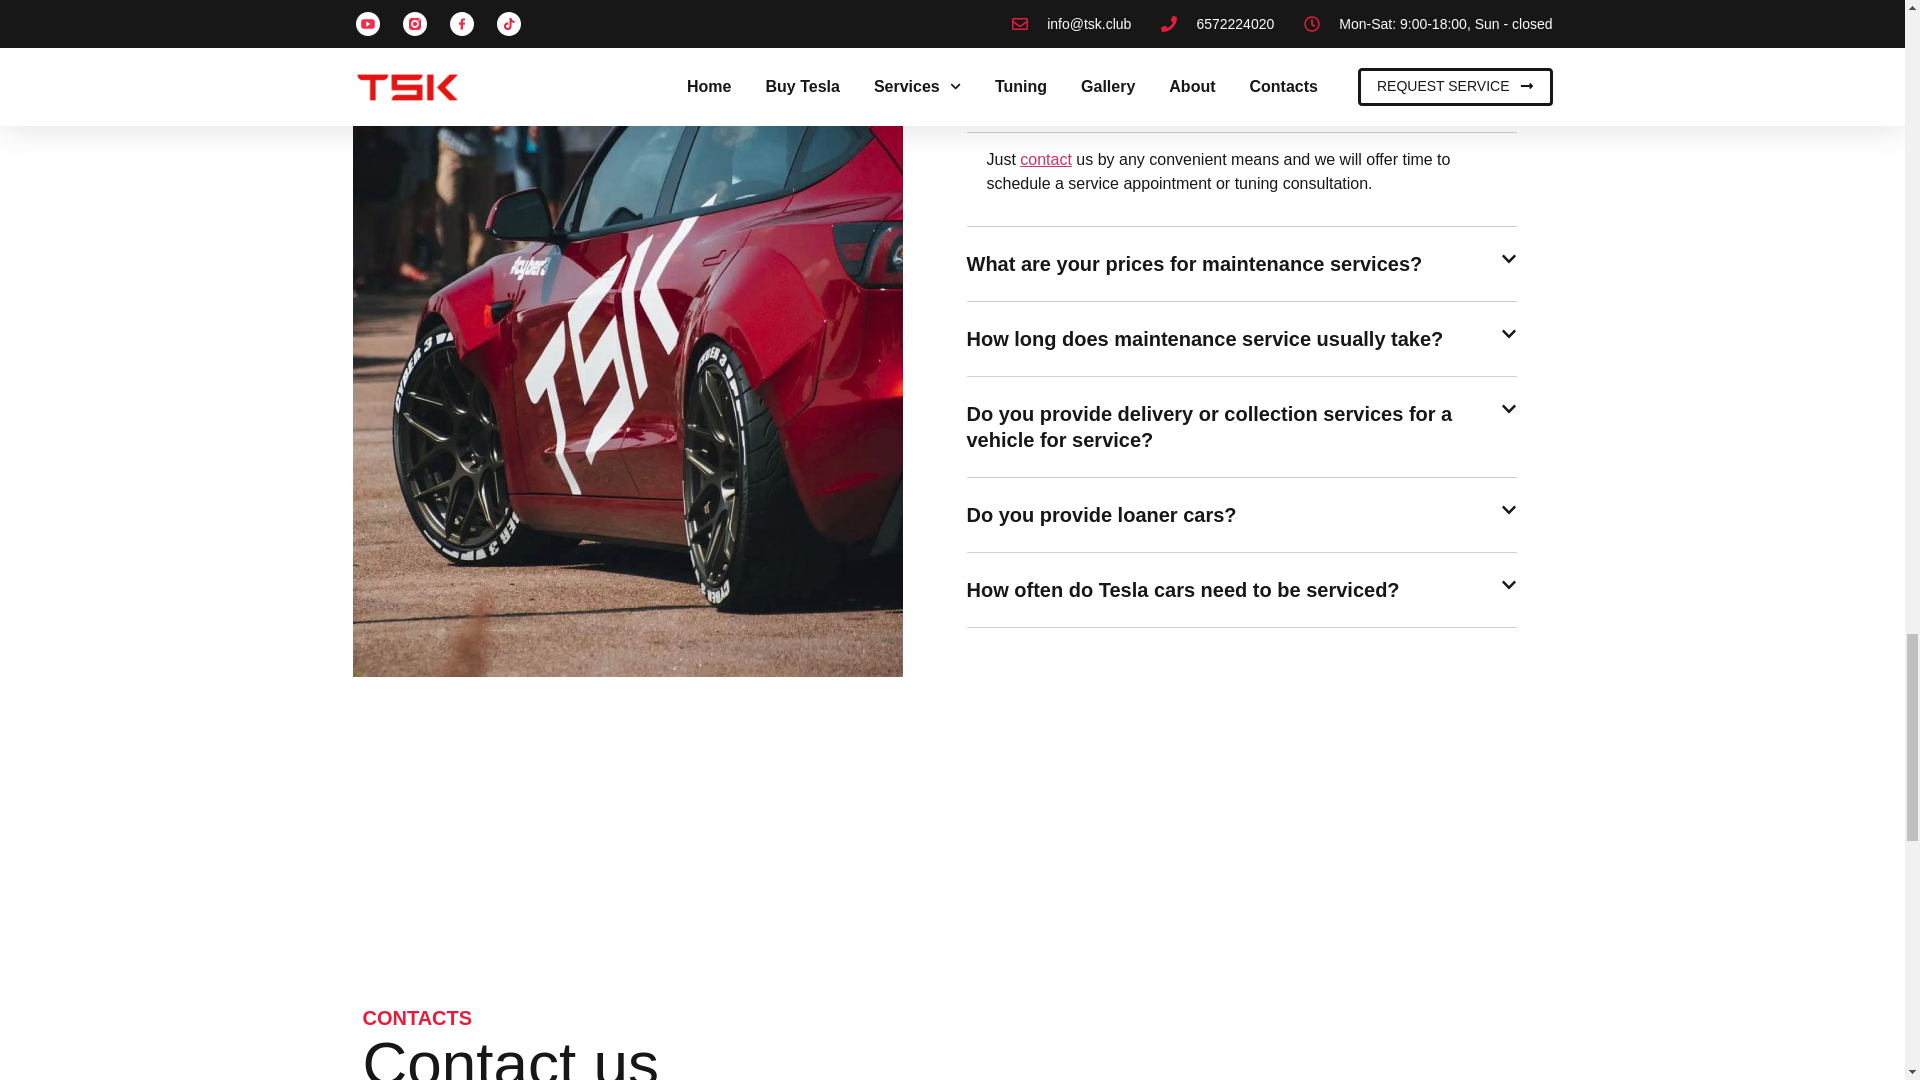 Image resolution: width=1920 pixels, height=1080 pixels. Describe the element at coordinates (1251, 923) in the screenshot. I see `5556 Corporate Ave Cypress CA 90630 USA` at that location.